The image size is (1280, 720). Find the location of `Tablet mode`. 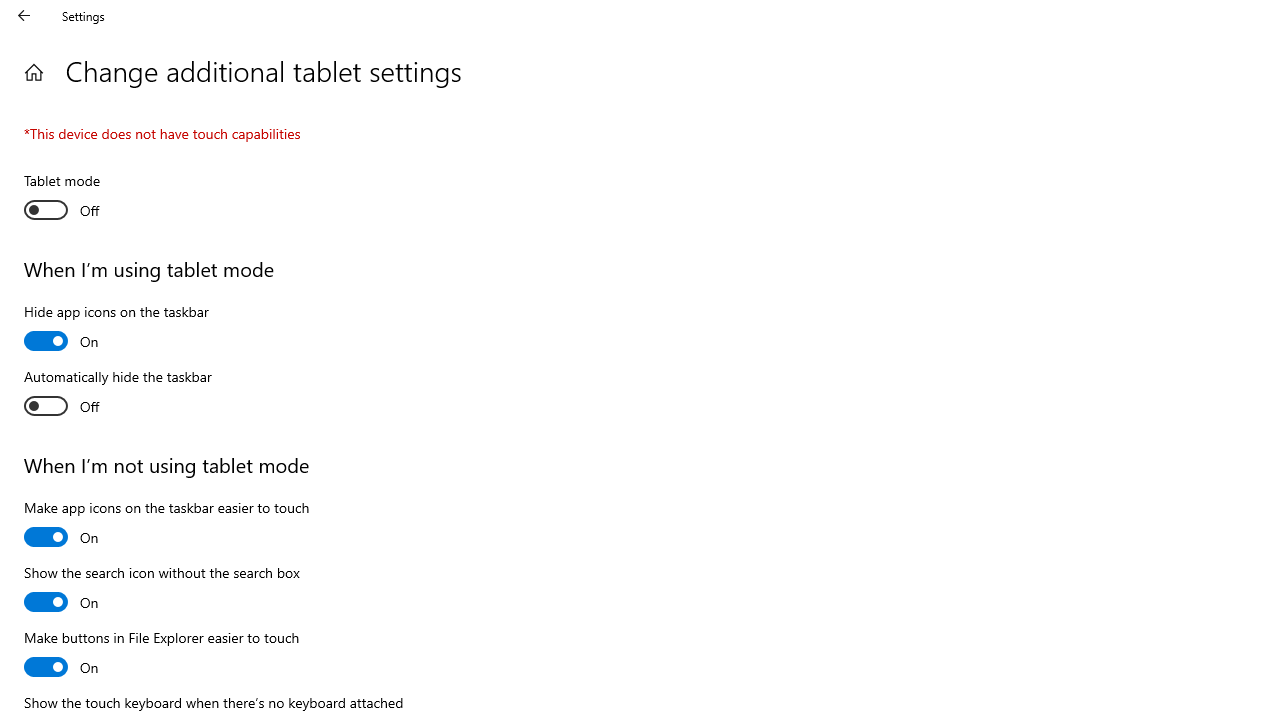

Tablet mode is located at coordinates (98, 198).